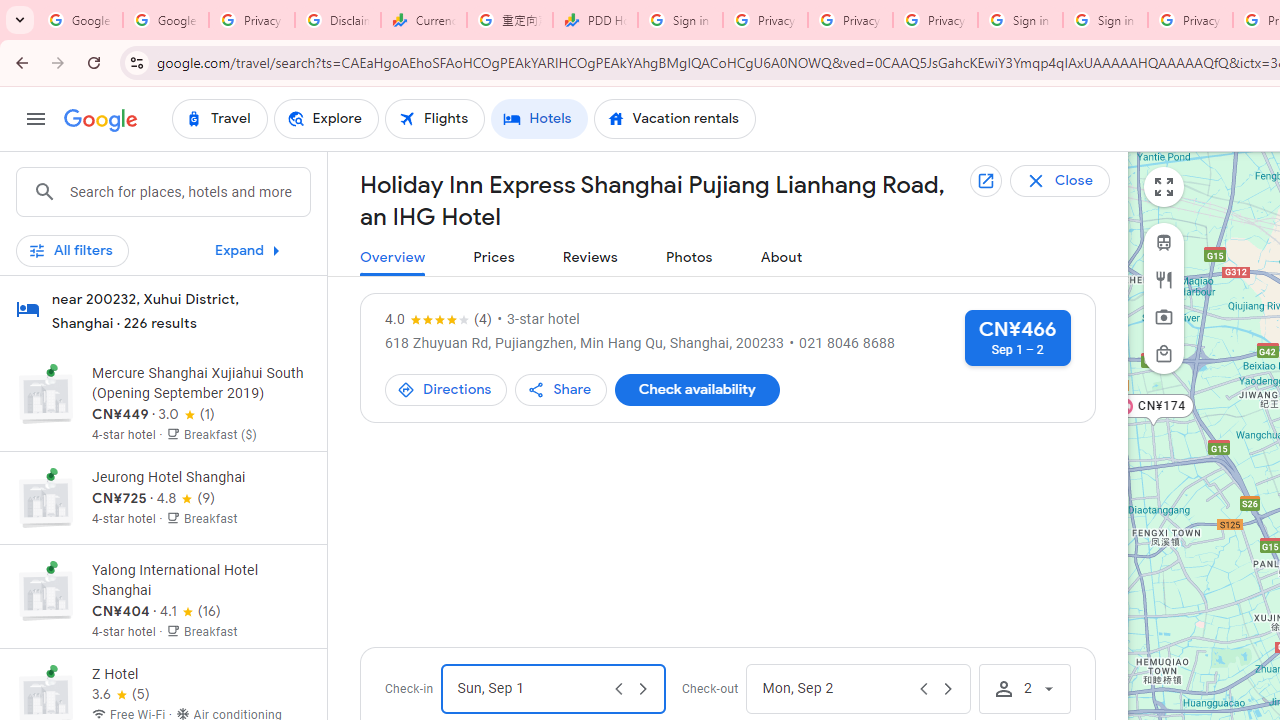 This screenshot has height=720, width=1280. Describe the element at coordinates (1024, 688) in the screenshot. I see `Number of travelers. Current number of travelers is 2.` at that location.